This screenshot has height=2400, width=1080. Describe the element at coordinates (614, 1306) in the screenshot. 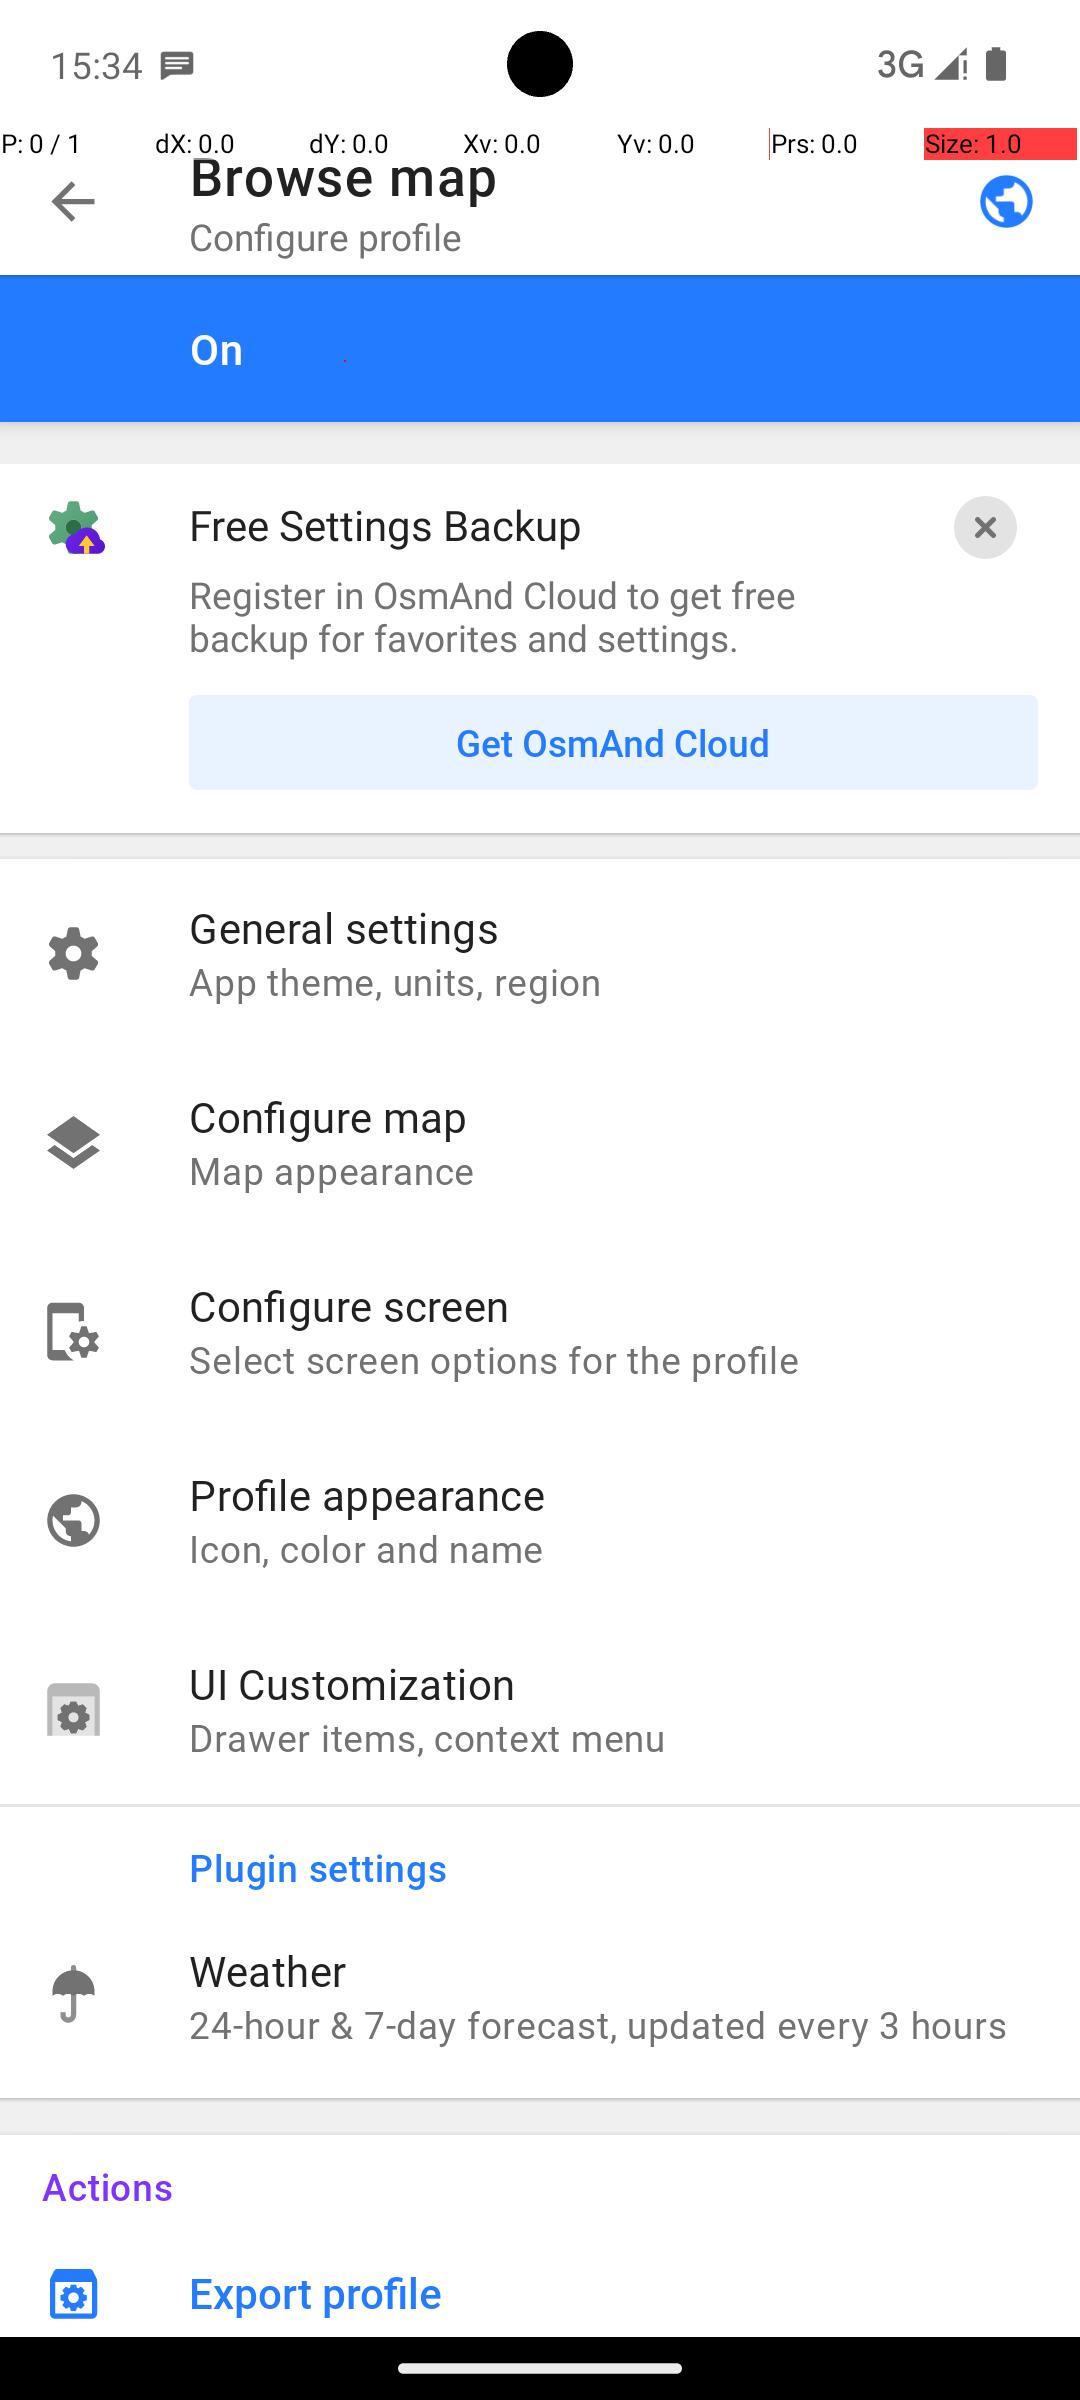

I see `Configure screen` at that location.